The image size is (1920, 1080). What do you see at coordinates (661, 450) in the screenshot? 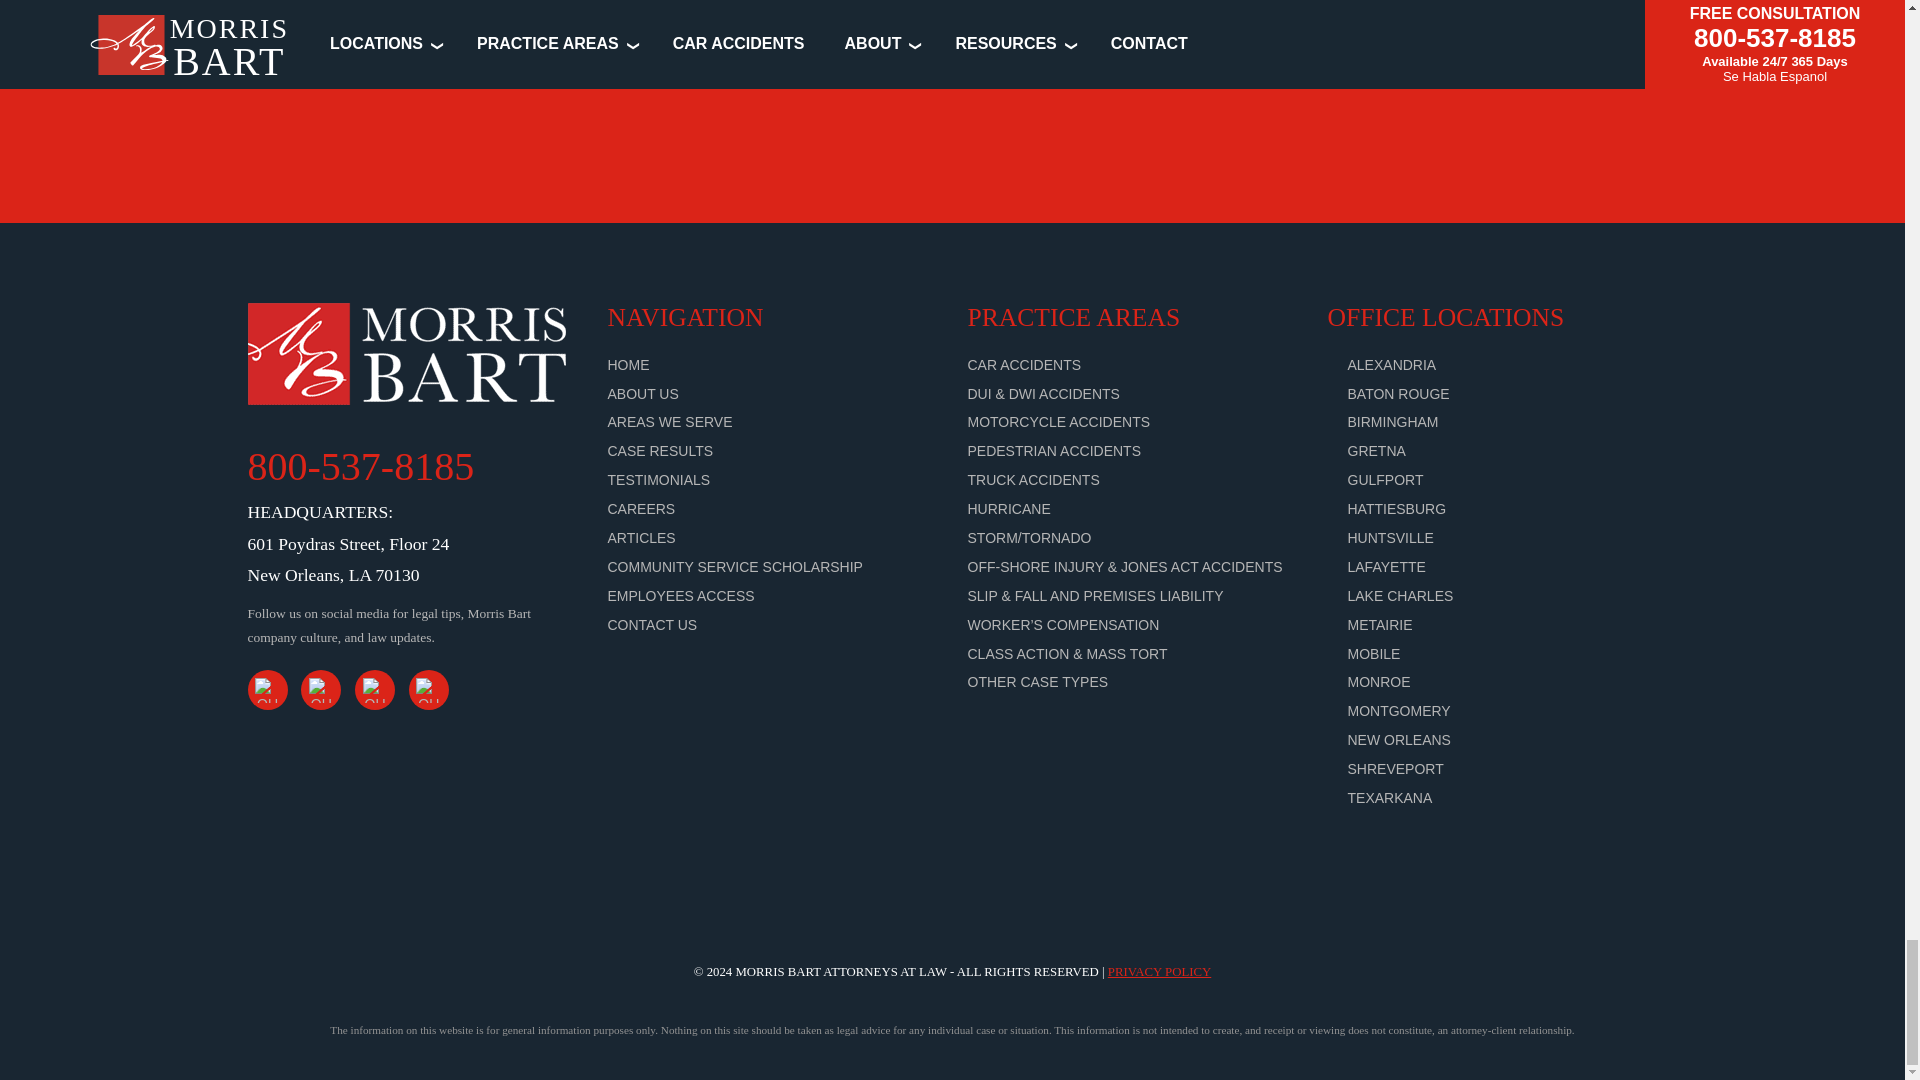
I see `Case results` at bounding box center [661, 450].